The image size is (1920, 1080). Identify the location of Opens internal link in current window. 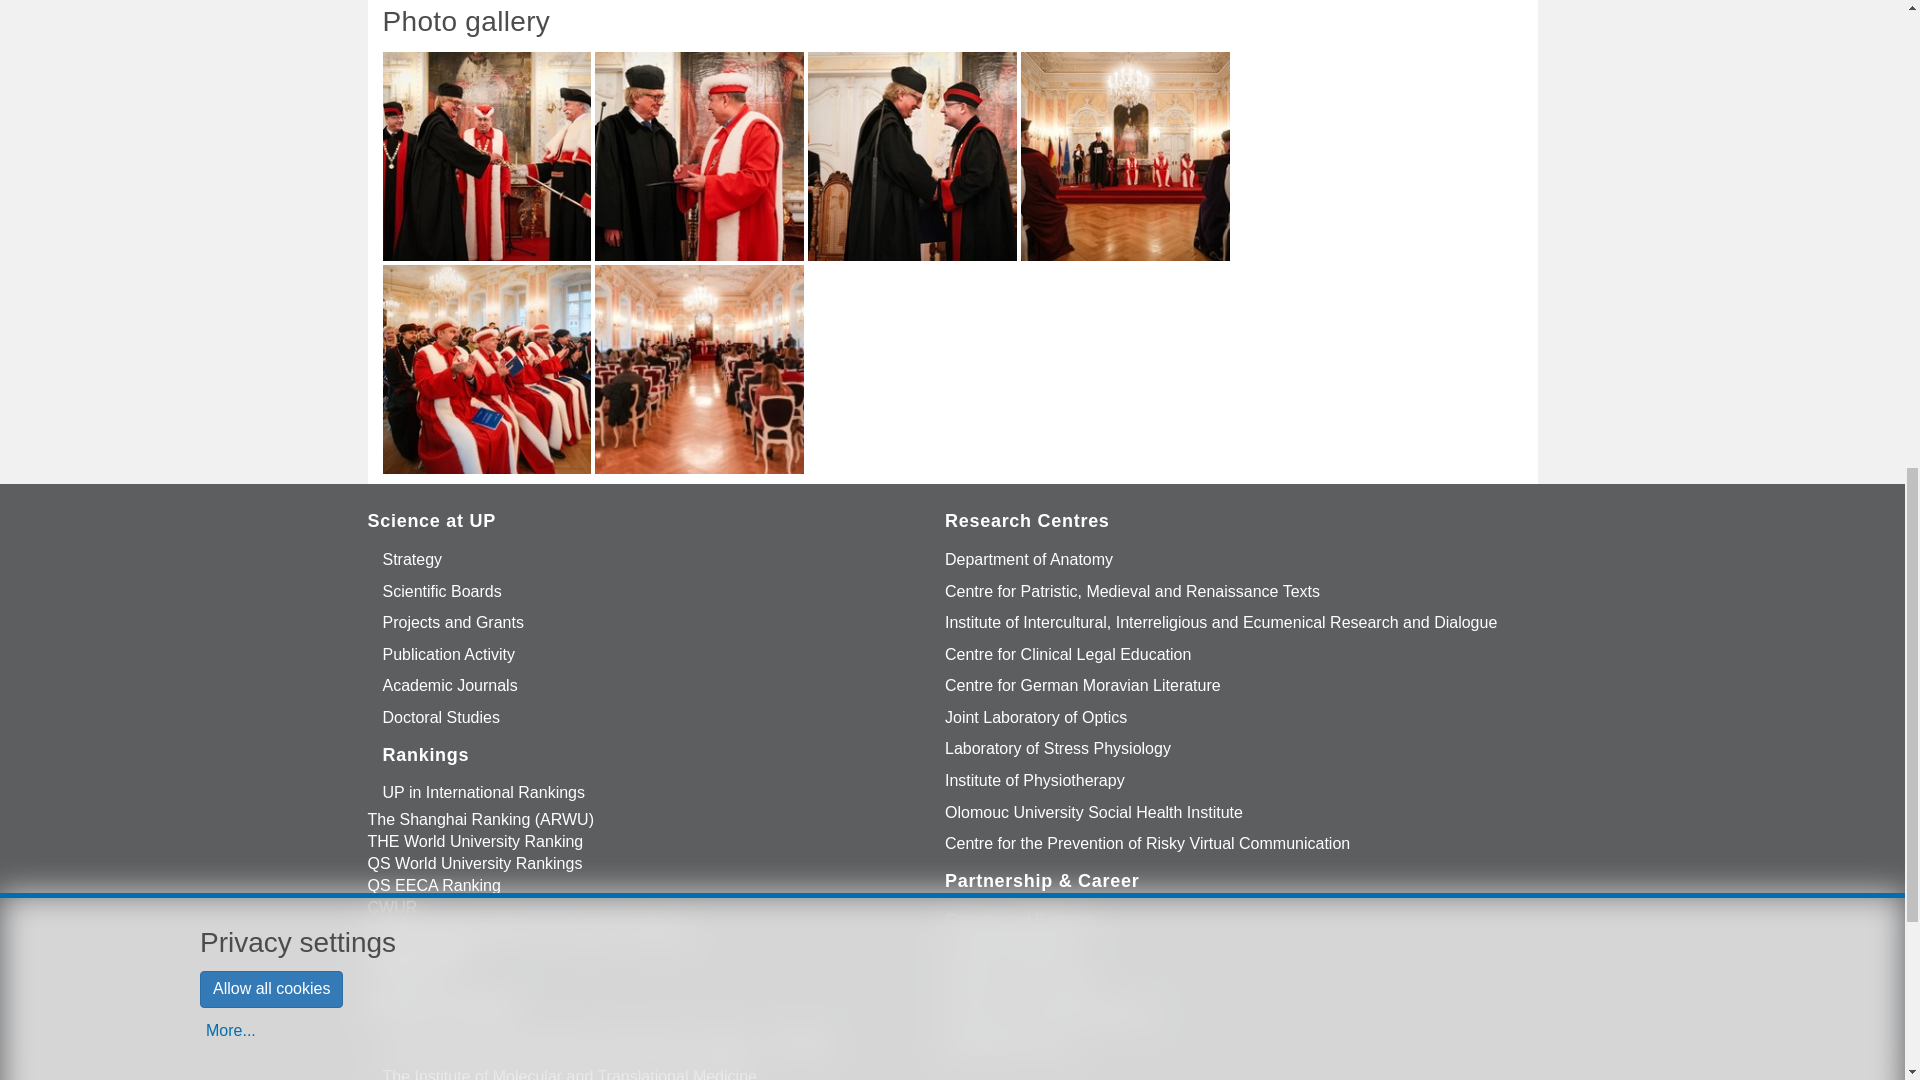
(413, 560).